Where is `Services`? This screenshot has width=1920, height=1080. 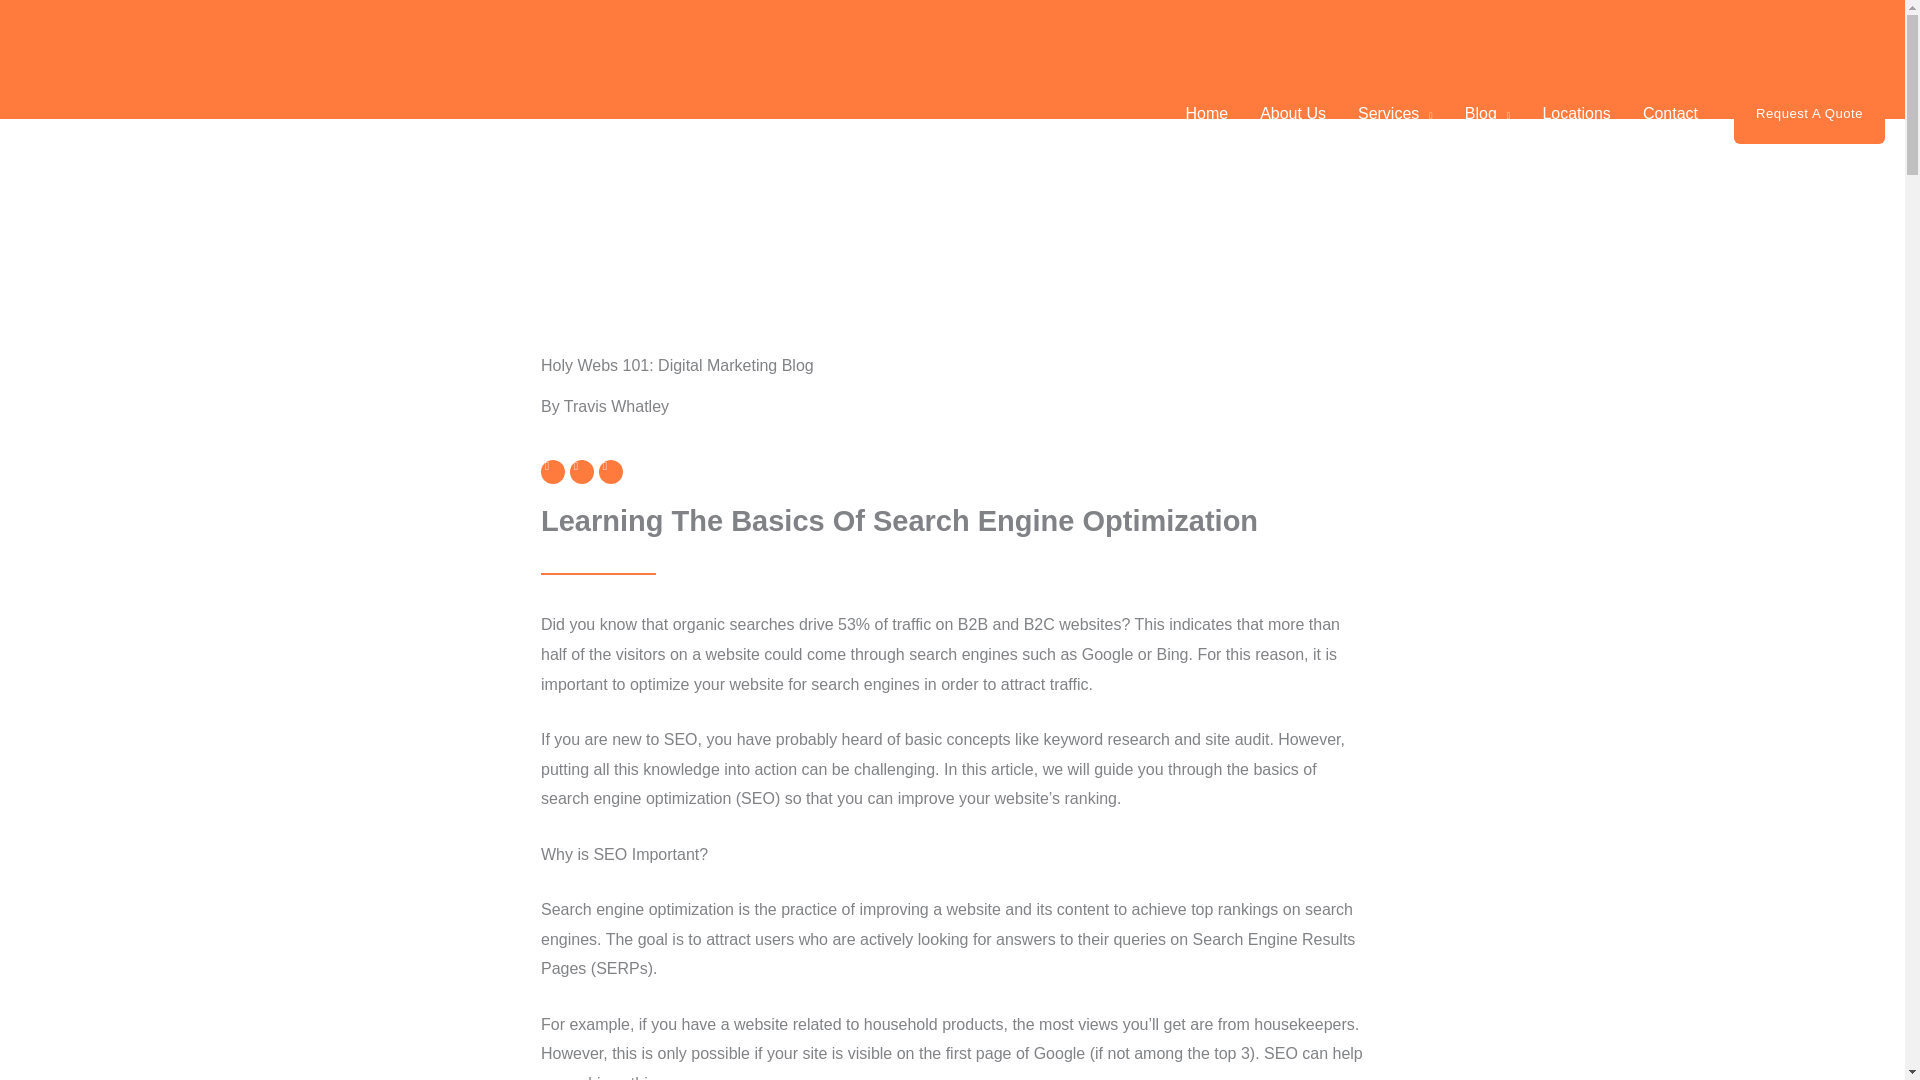
Services is located at coordinates (1396, 114).